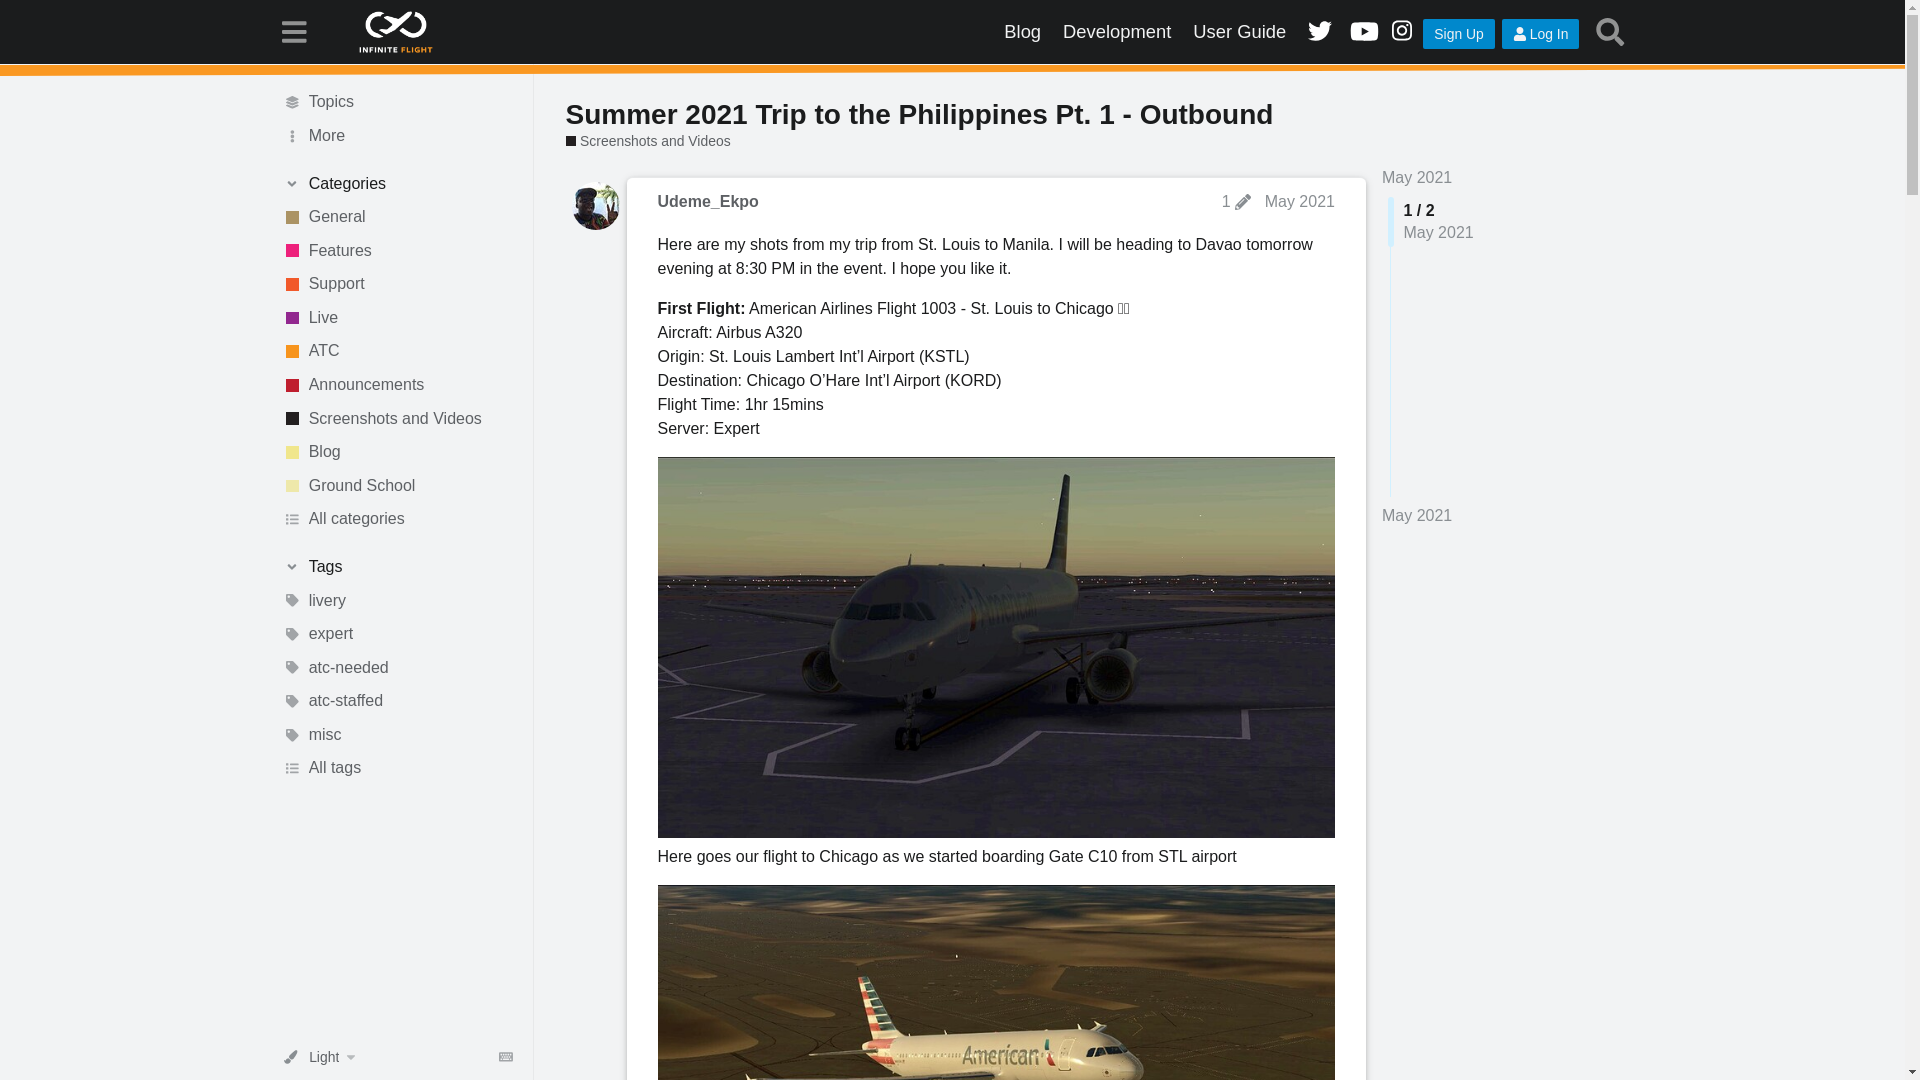  Describe the element at coordinates (397, 102) in the screenshot. I see `All topics` at that location.